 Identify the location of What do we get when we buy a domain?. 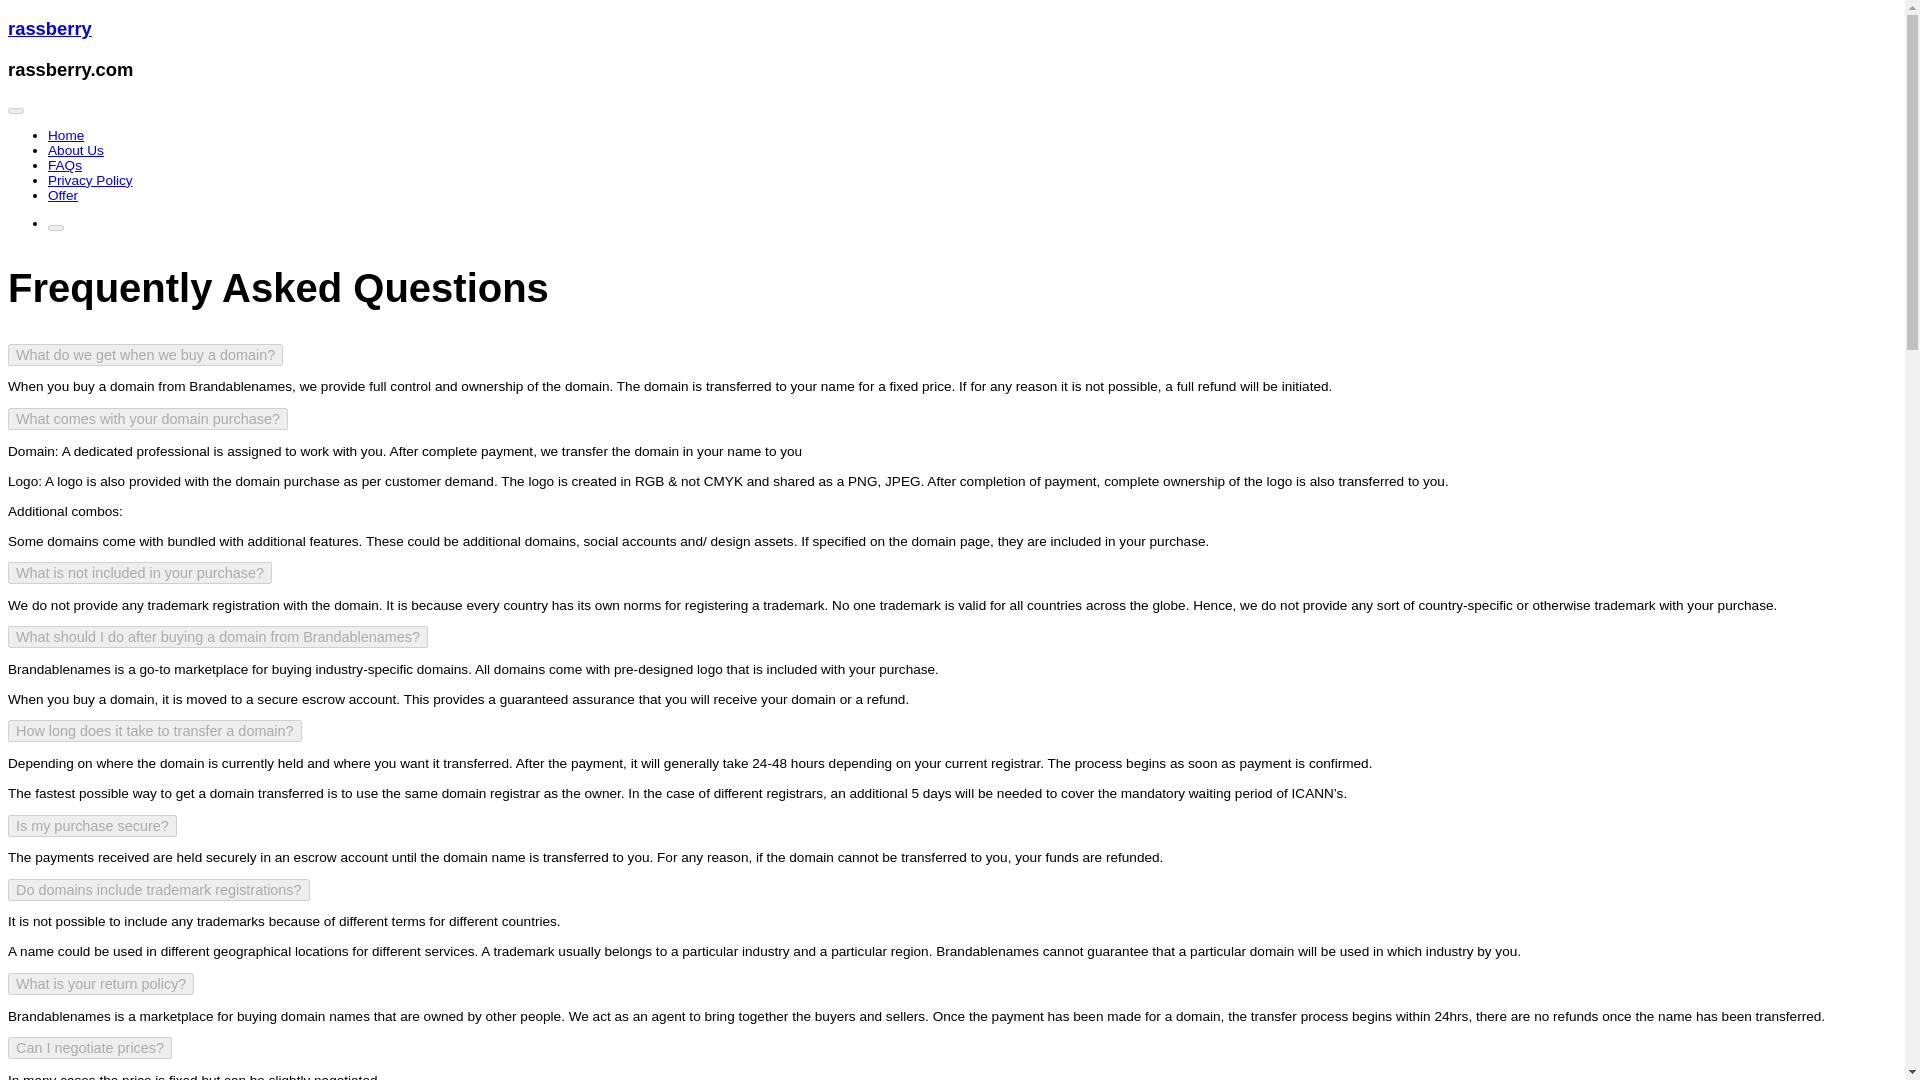
(144, 355).